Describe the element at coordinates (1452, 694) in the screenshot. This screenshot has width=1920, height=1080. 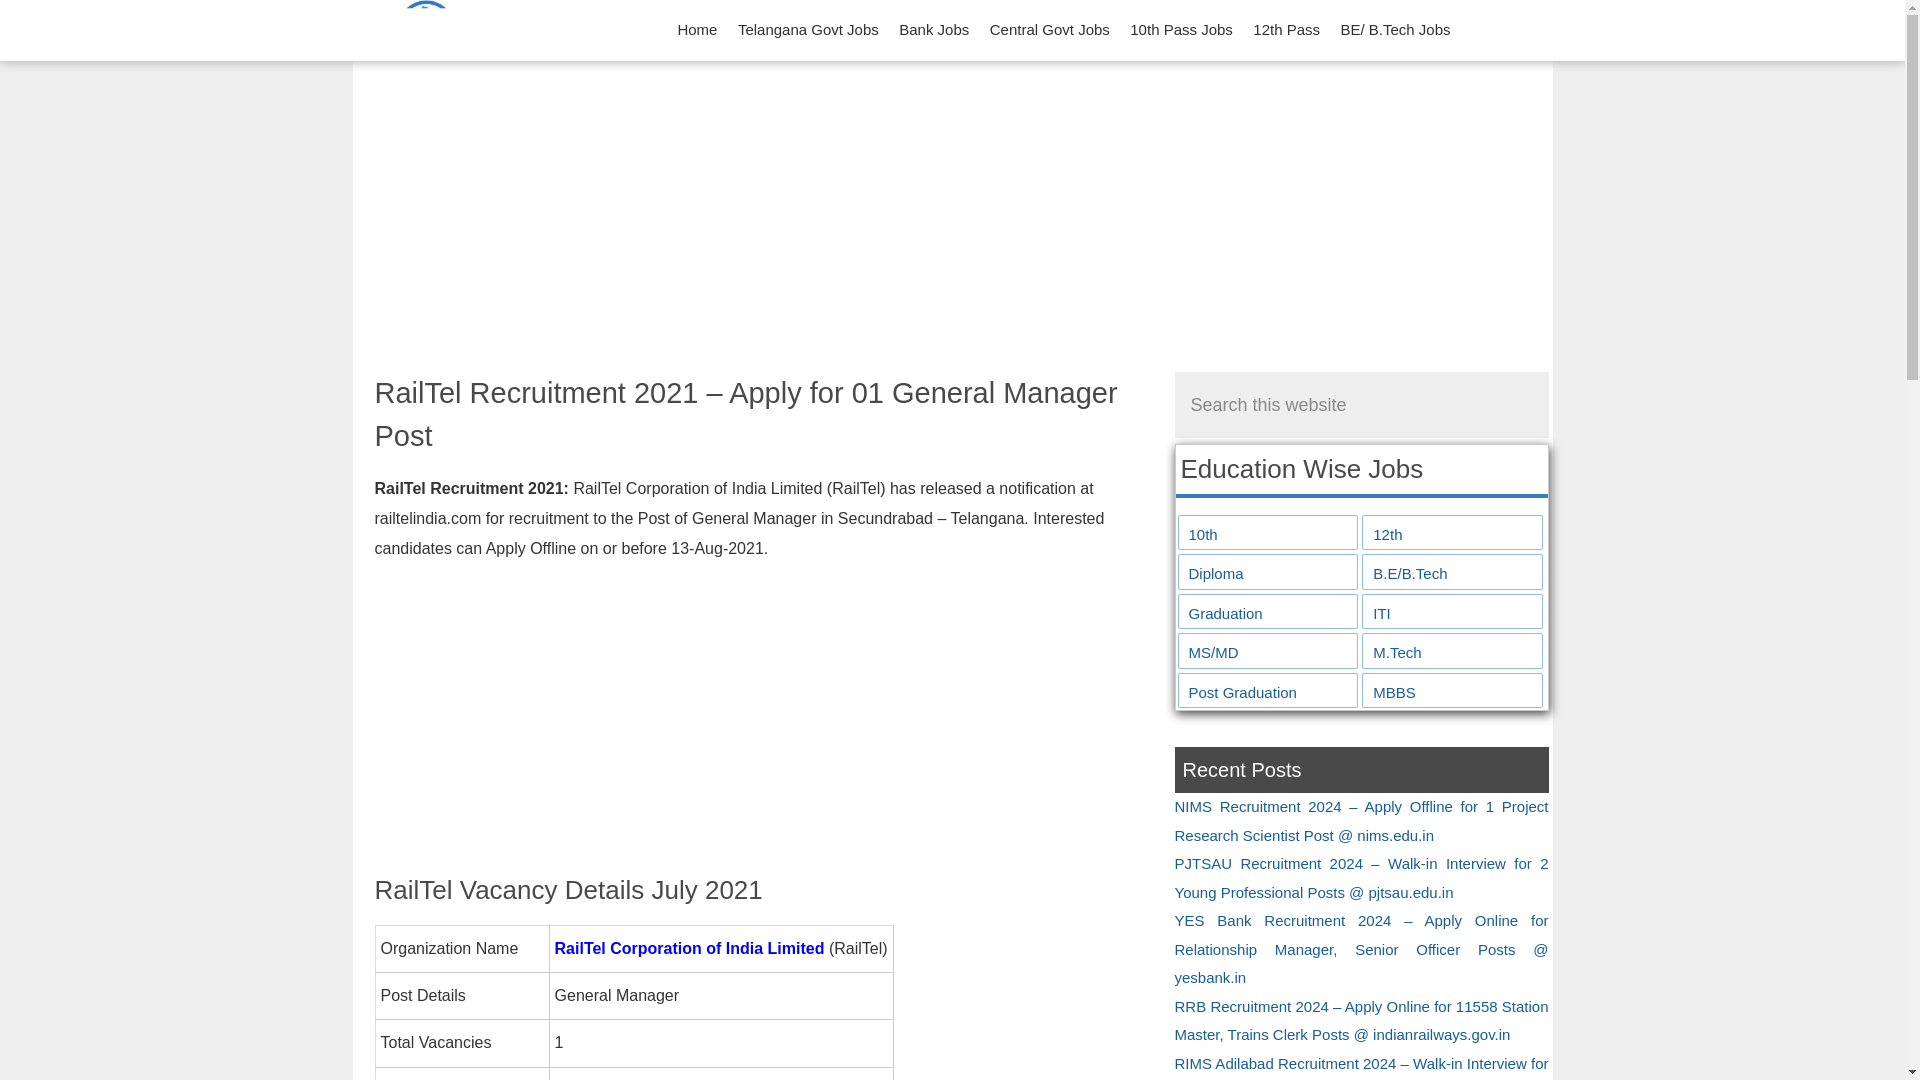
I see `MBBS` at that location.